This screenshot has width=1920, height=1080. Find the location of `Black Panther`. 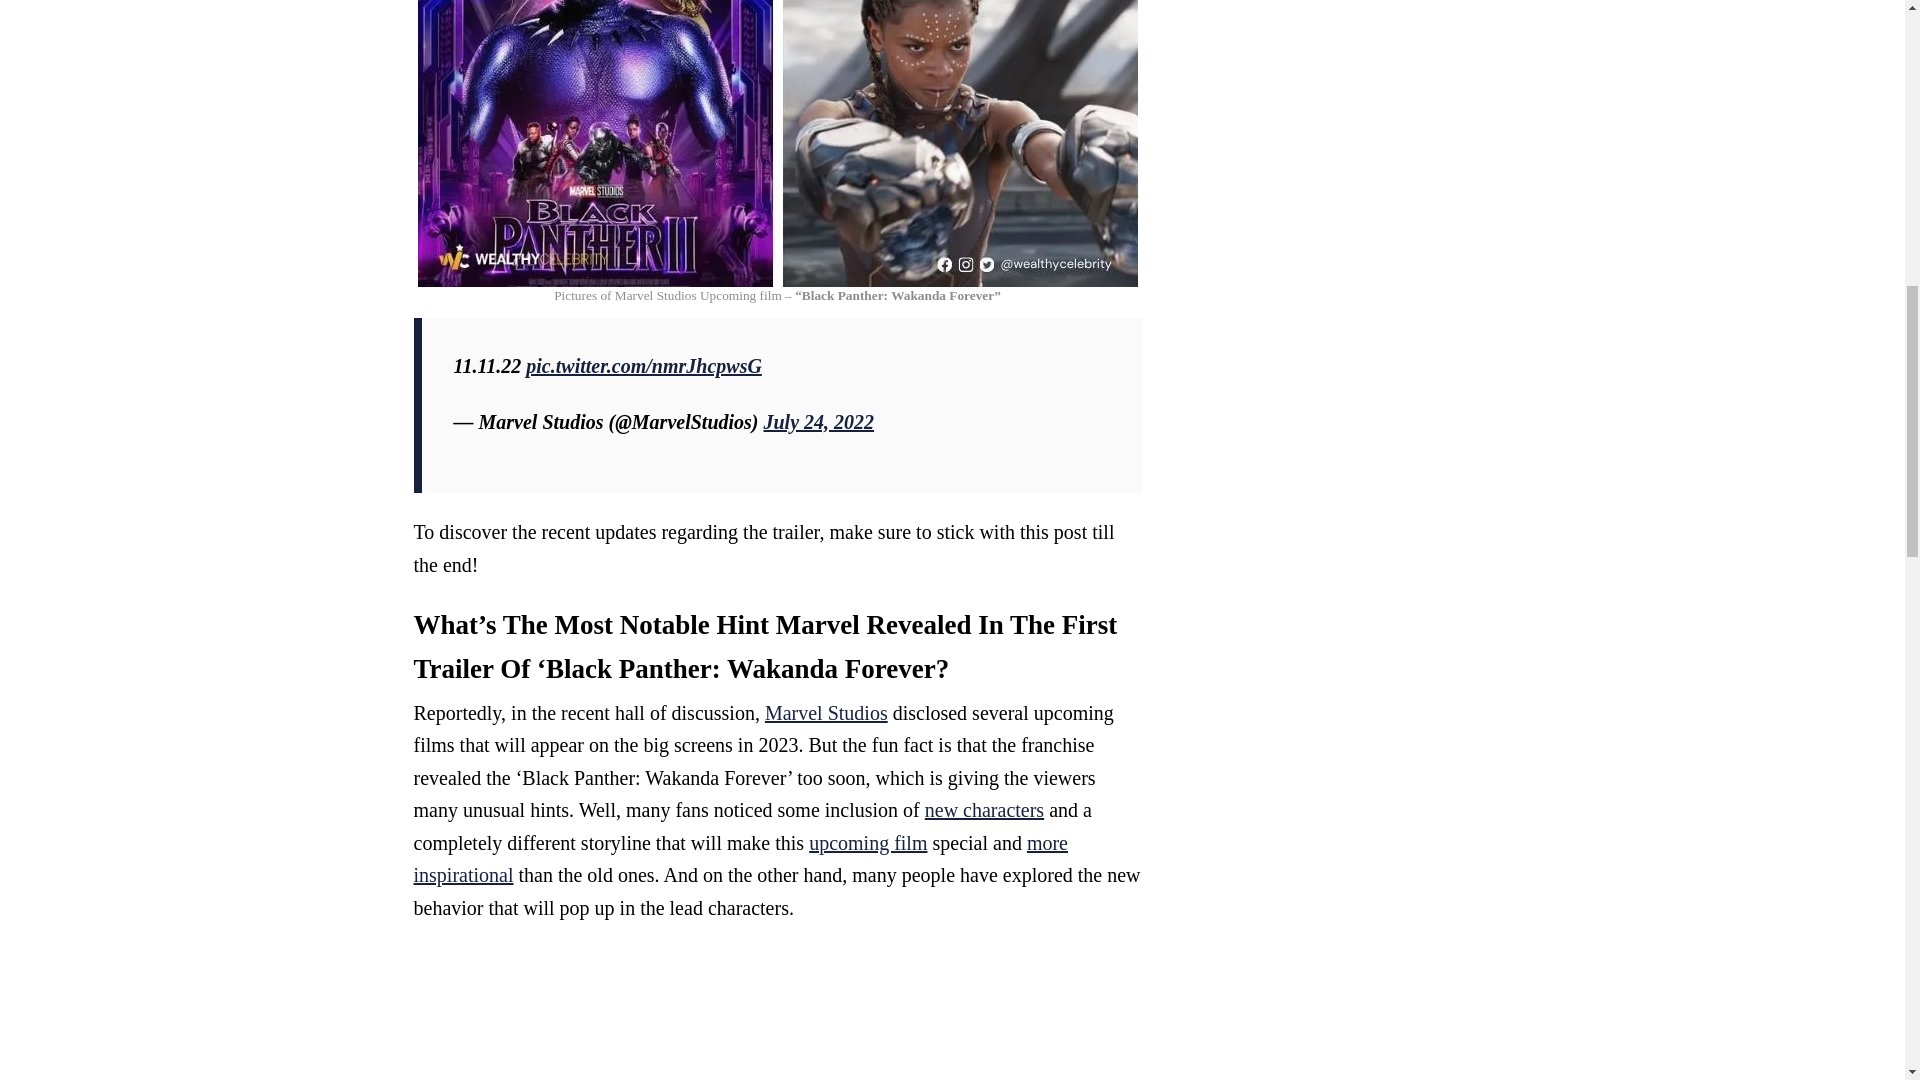

Black Panther is located at coordinates (778, 144).